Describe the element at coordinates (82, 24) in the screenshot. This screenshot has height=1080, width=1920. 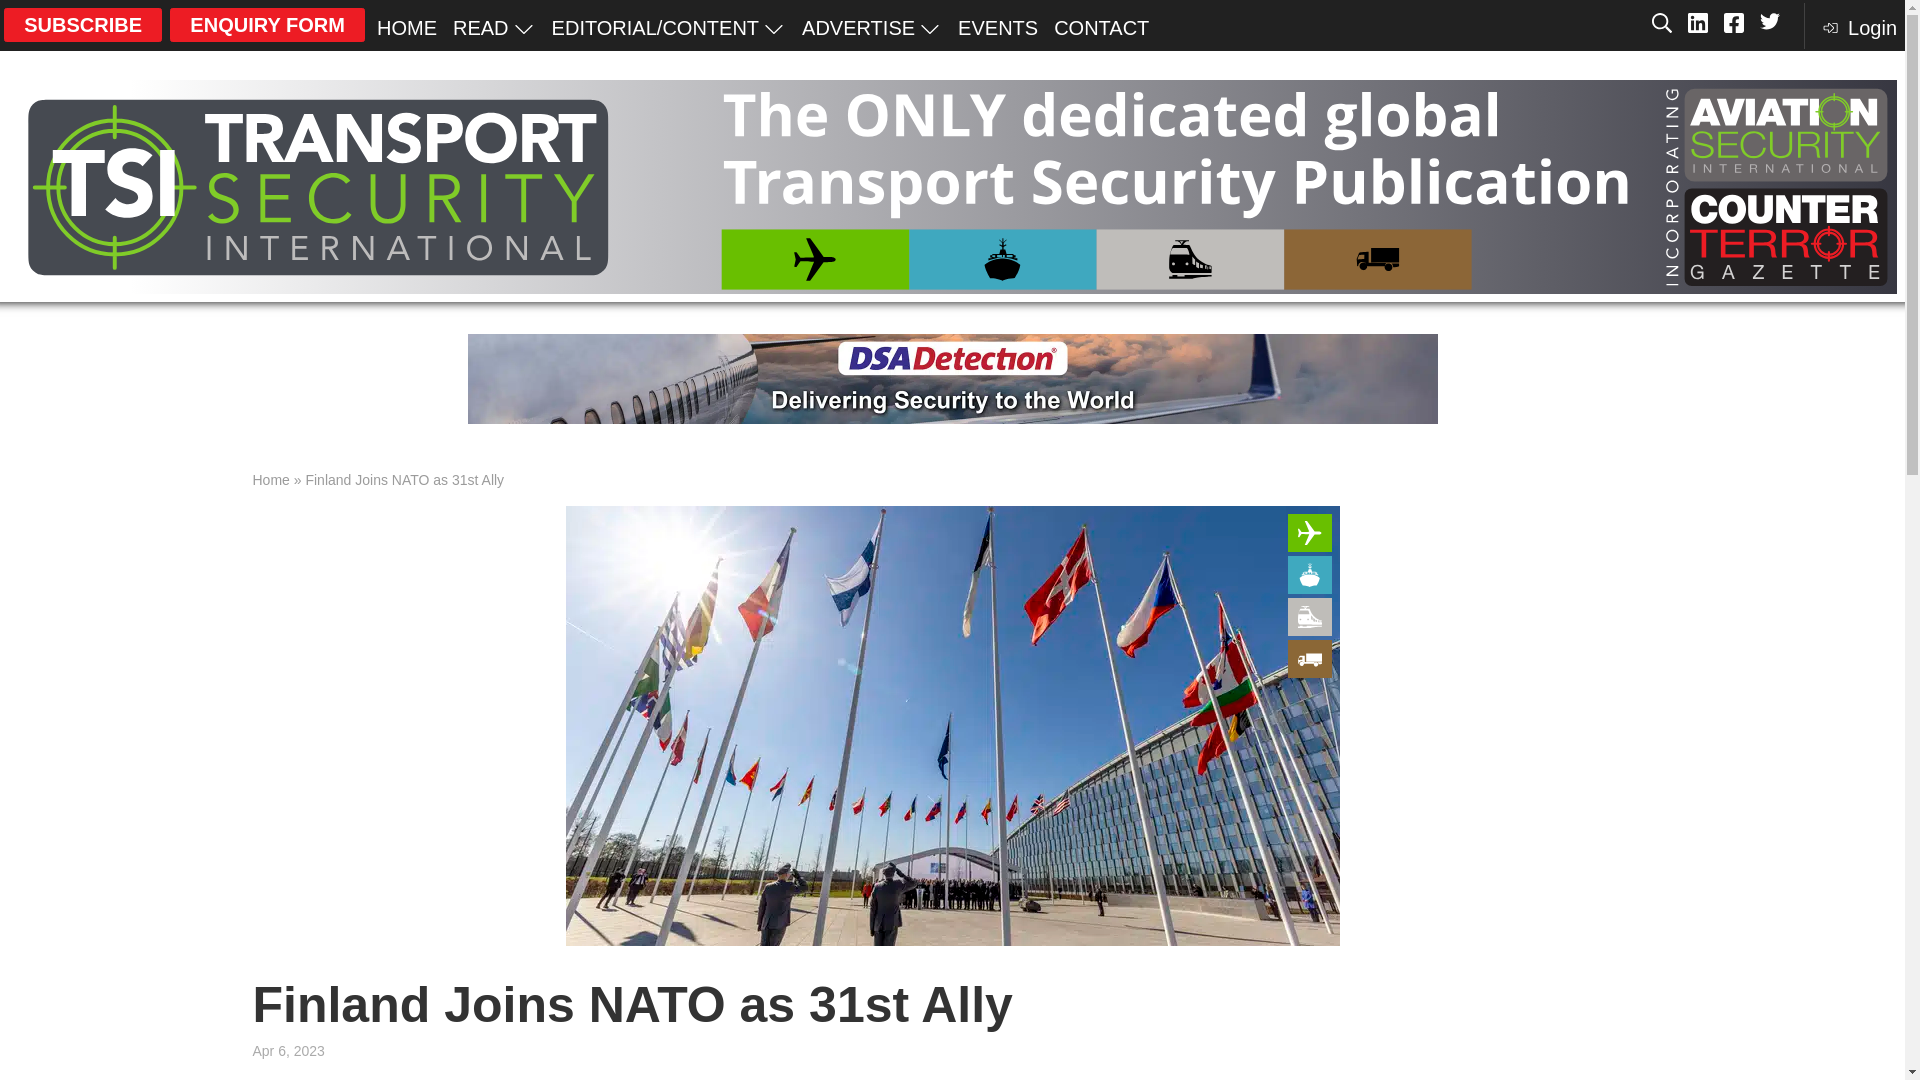
I see `SUBSCRIBE` at that location.